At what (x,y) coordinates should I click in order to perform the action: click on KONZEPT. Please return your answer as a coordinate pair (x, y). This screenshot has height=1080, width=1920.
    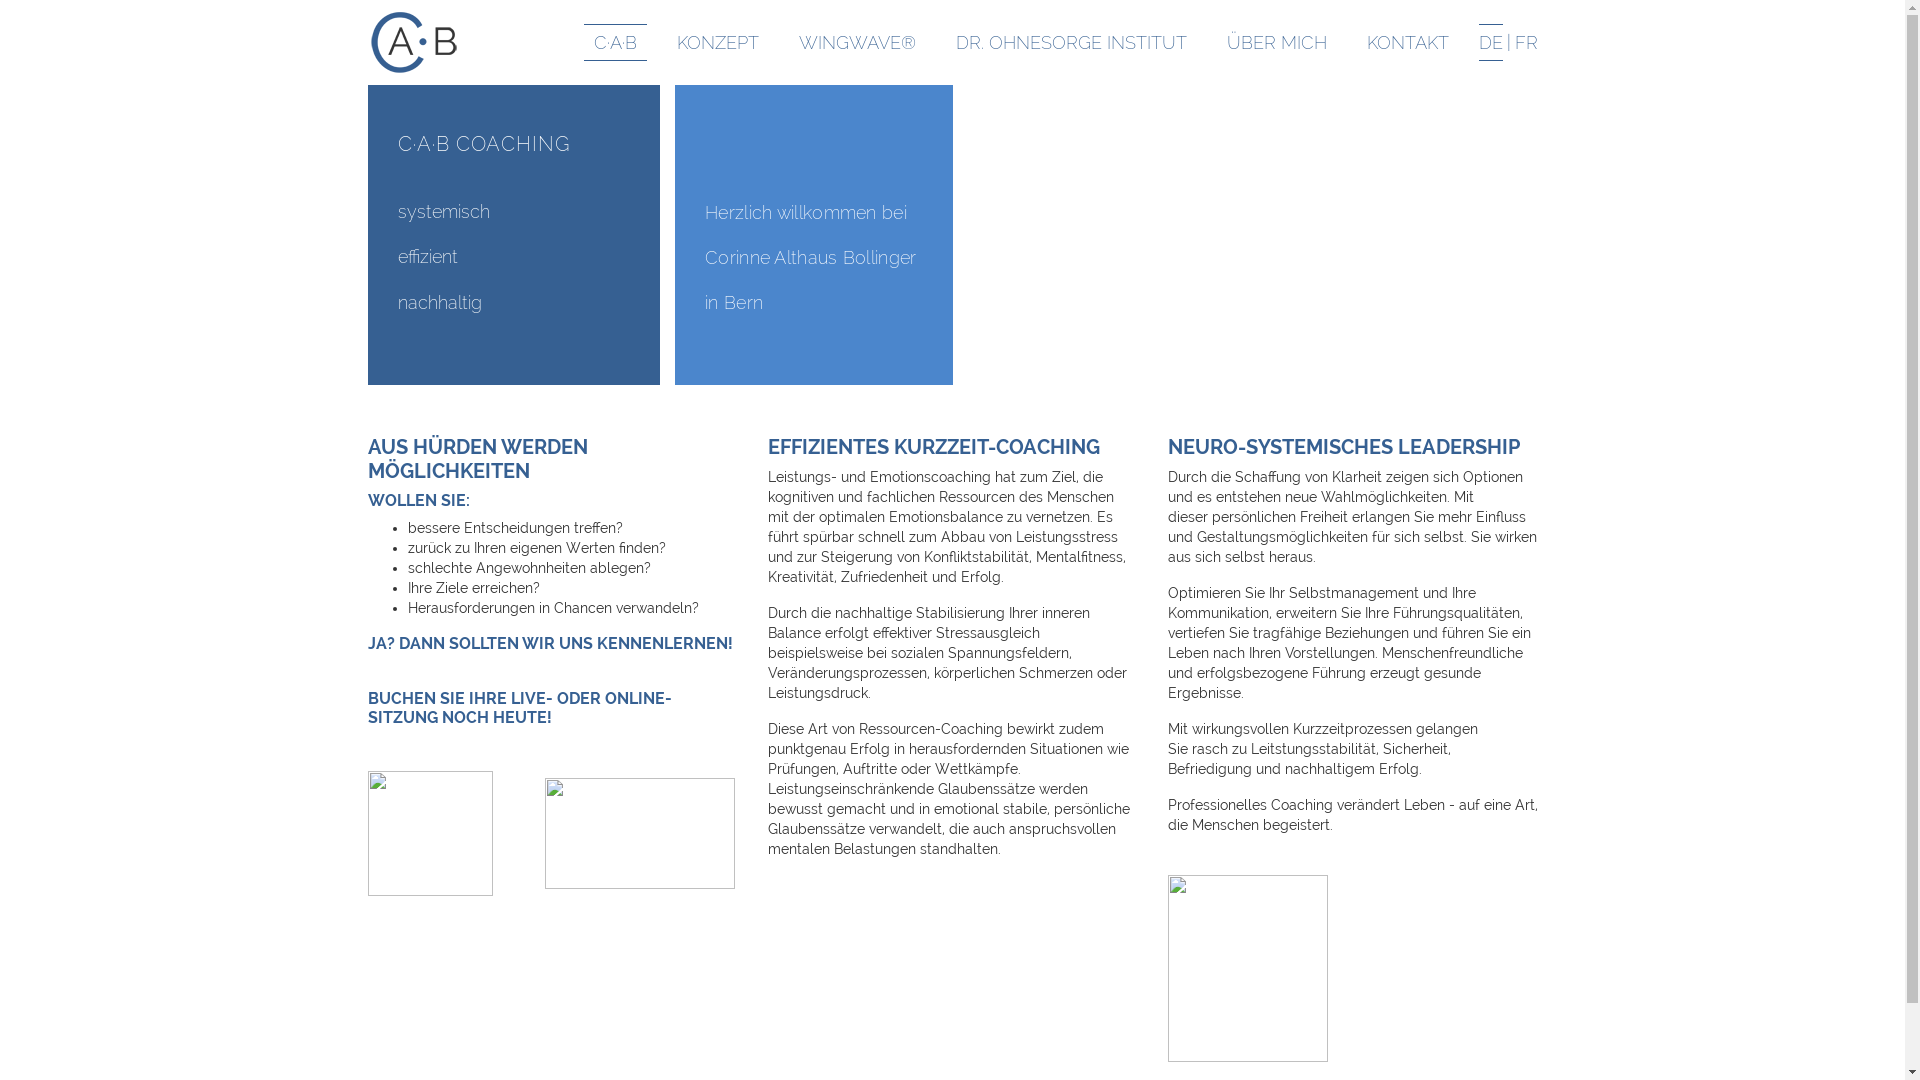
    Looking at the image, I should click on (717, 43).